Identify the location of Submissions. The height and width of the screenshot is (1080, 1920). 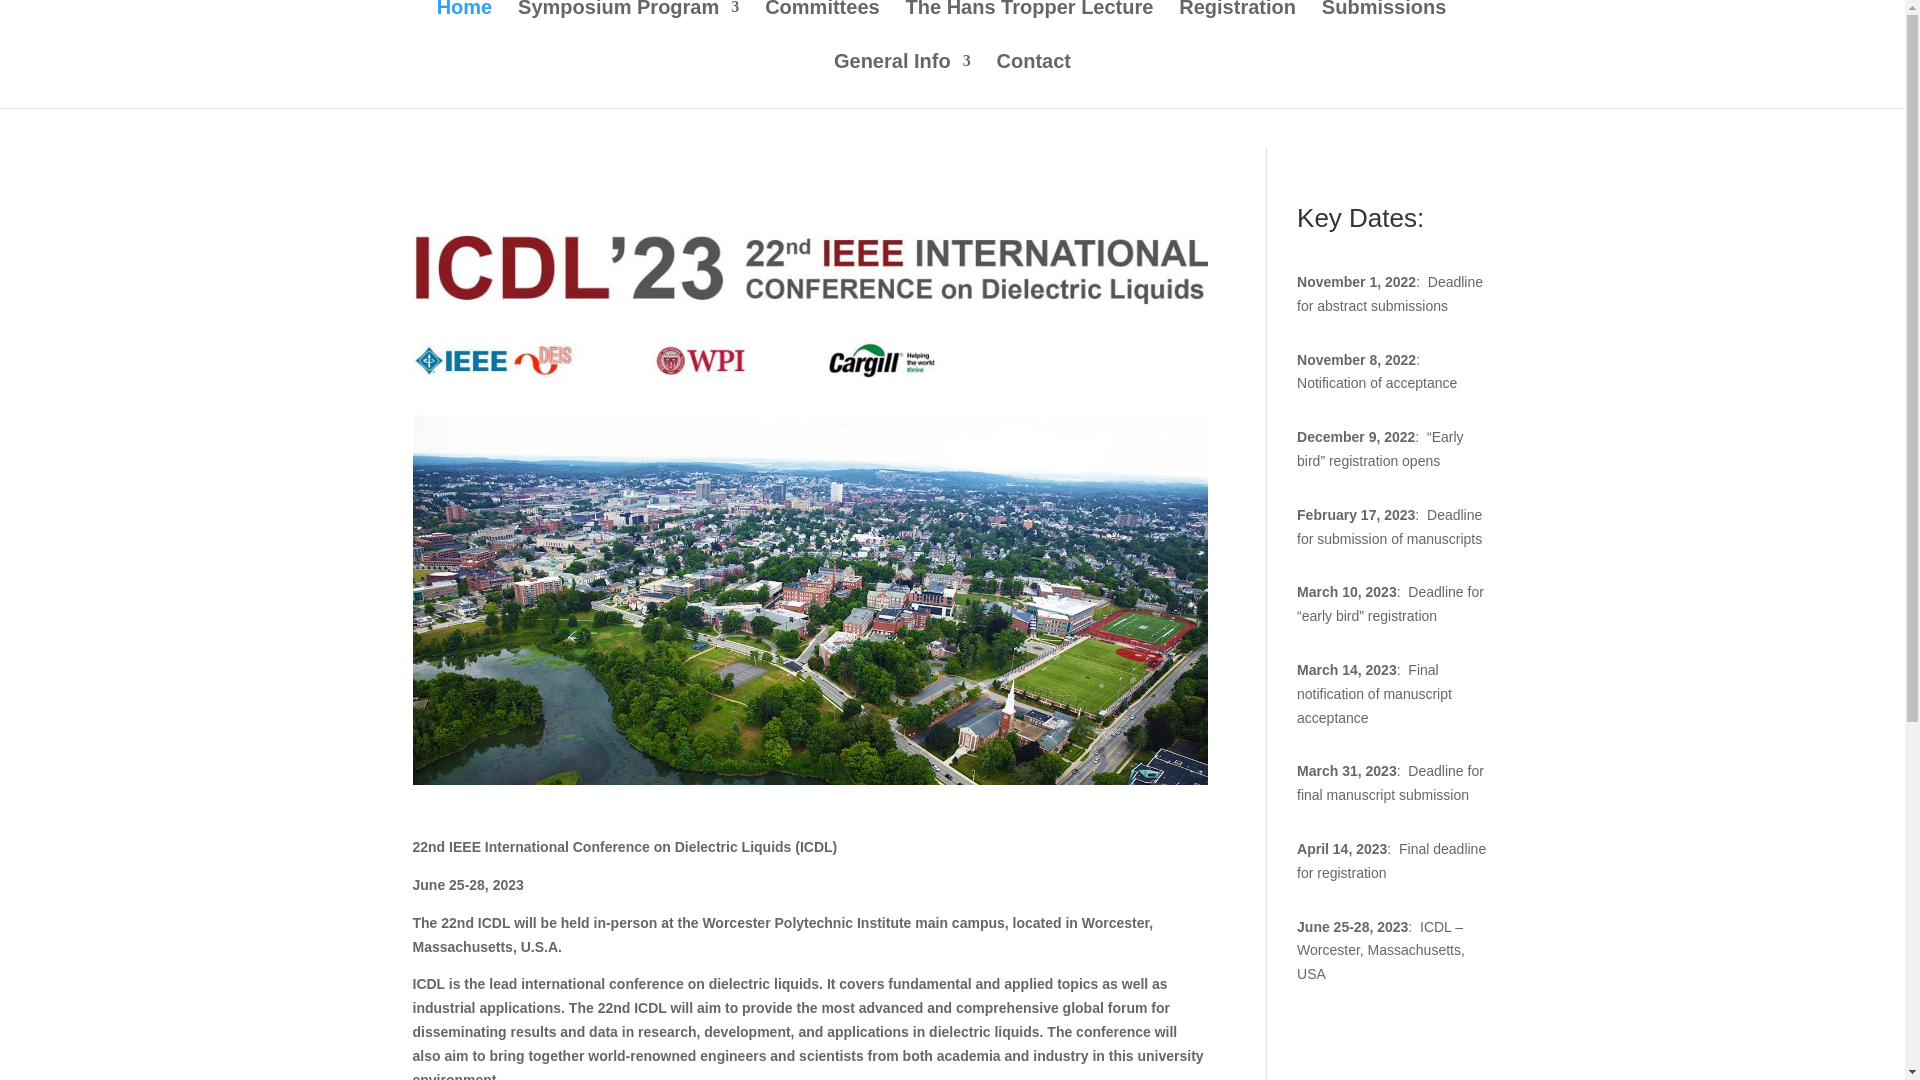
(1384, 27).